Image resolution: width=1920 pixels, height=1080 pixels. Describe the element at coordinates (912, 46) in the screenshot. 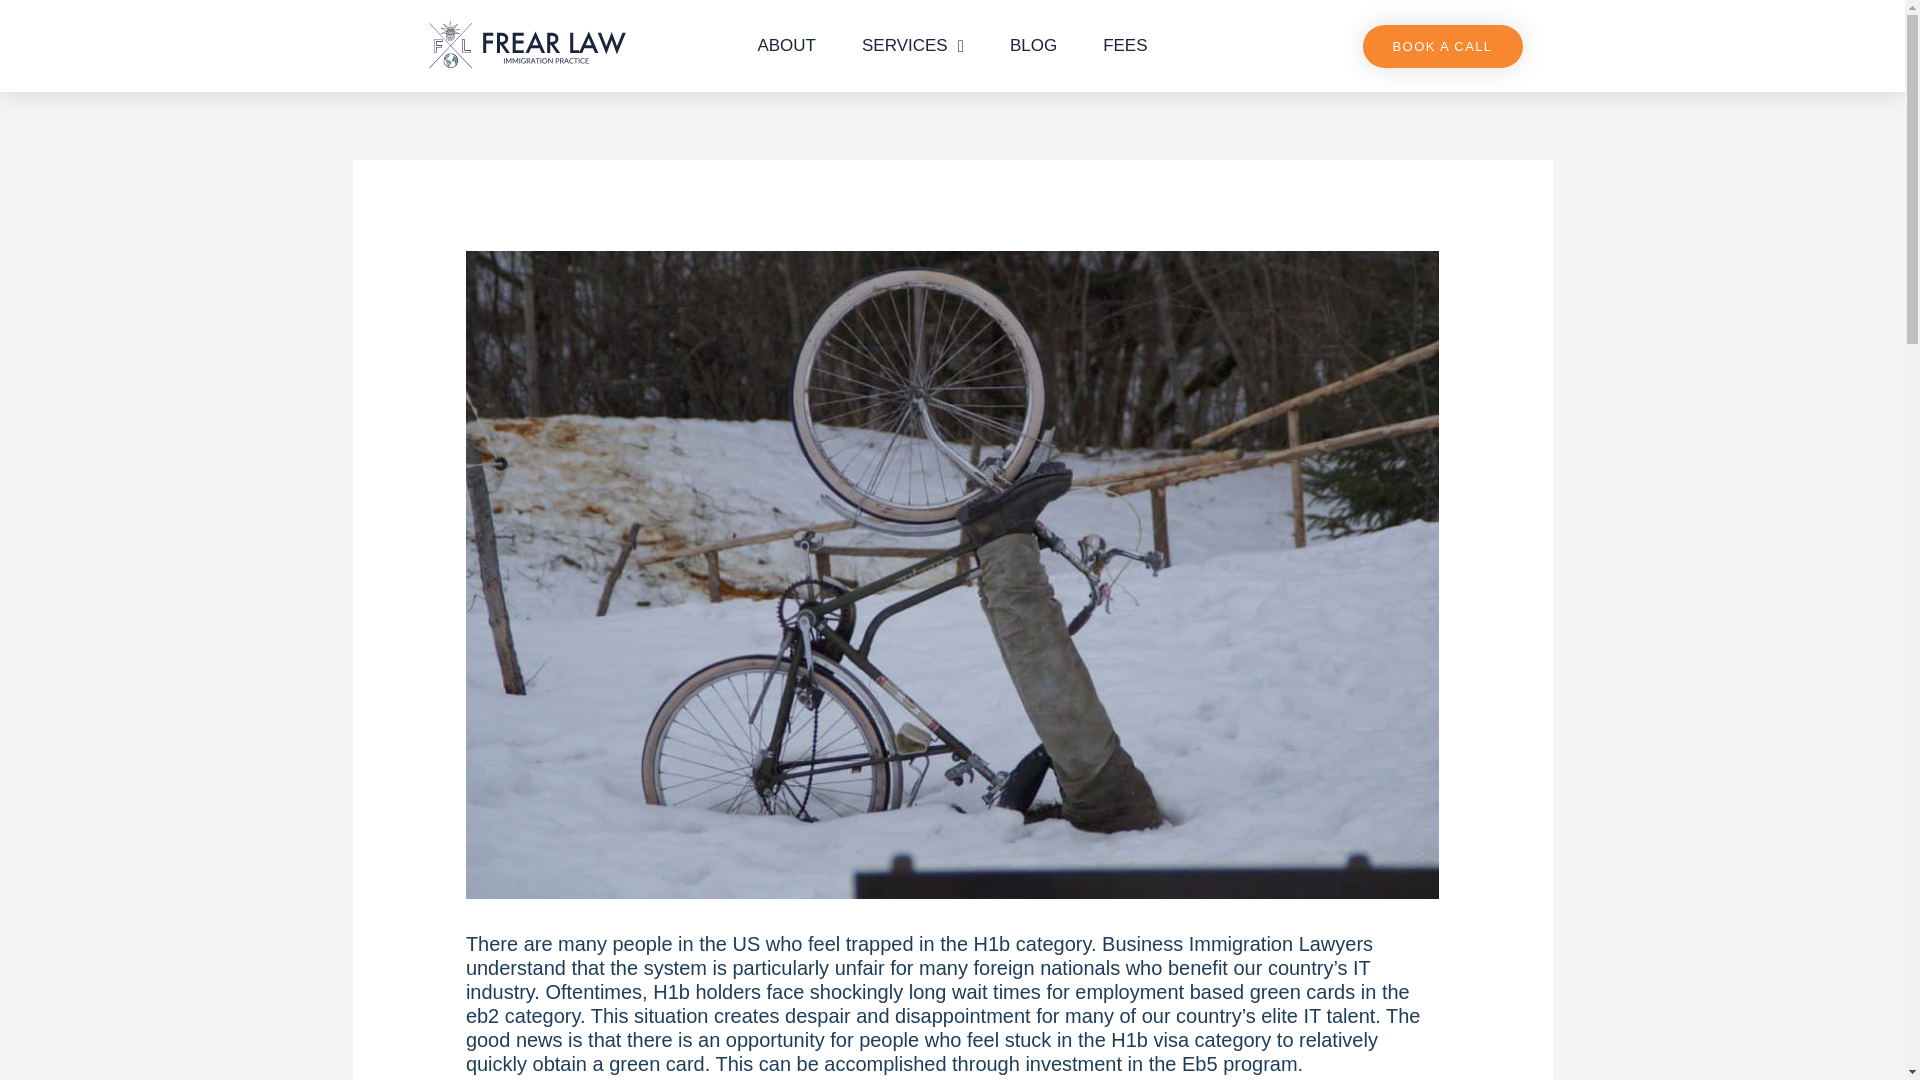

I see `SERVICES` at that location.